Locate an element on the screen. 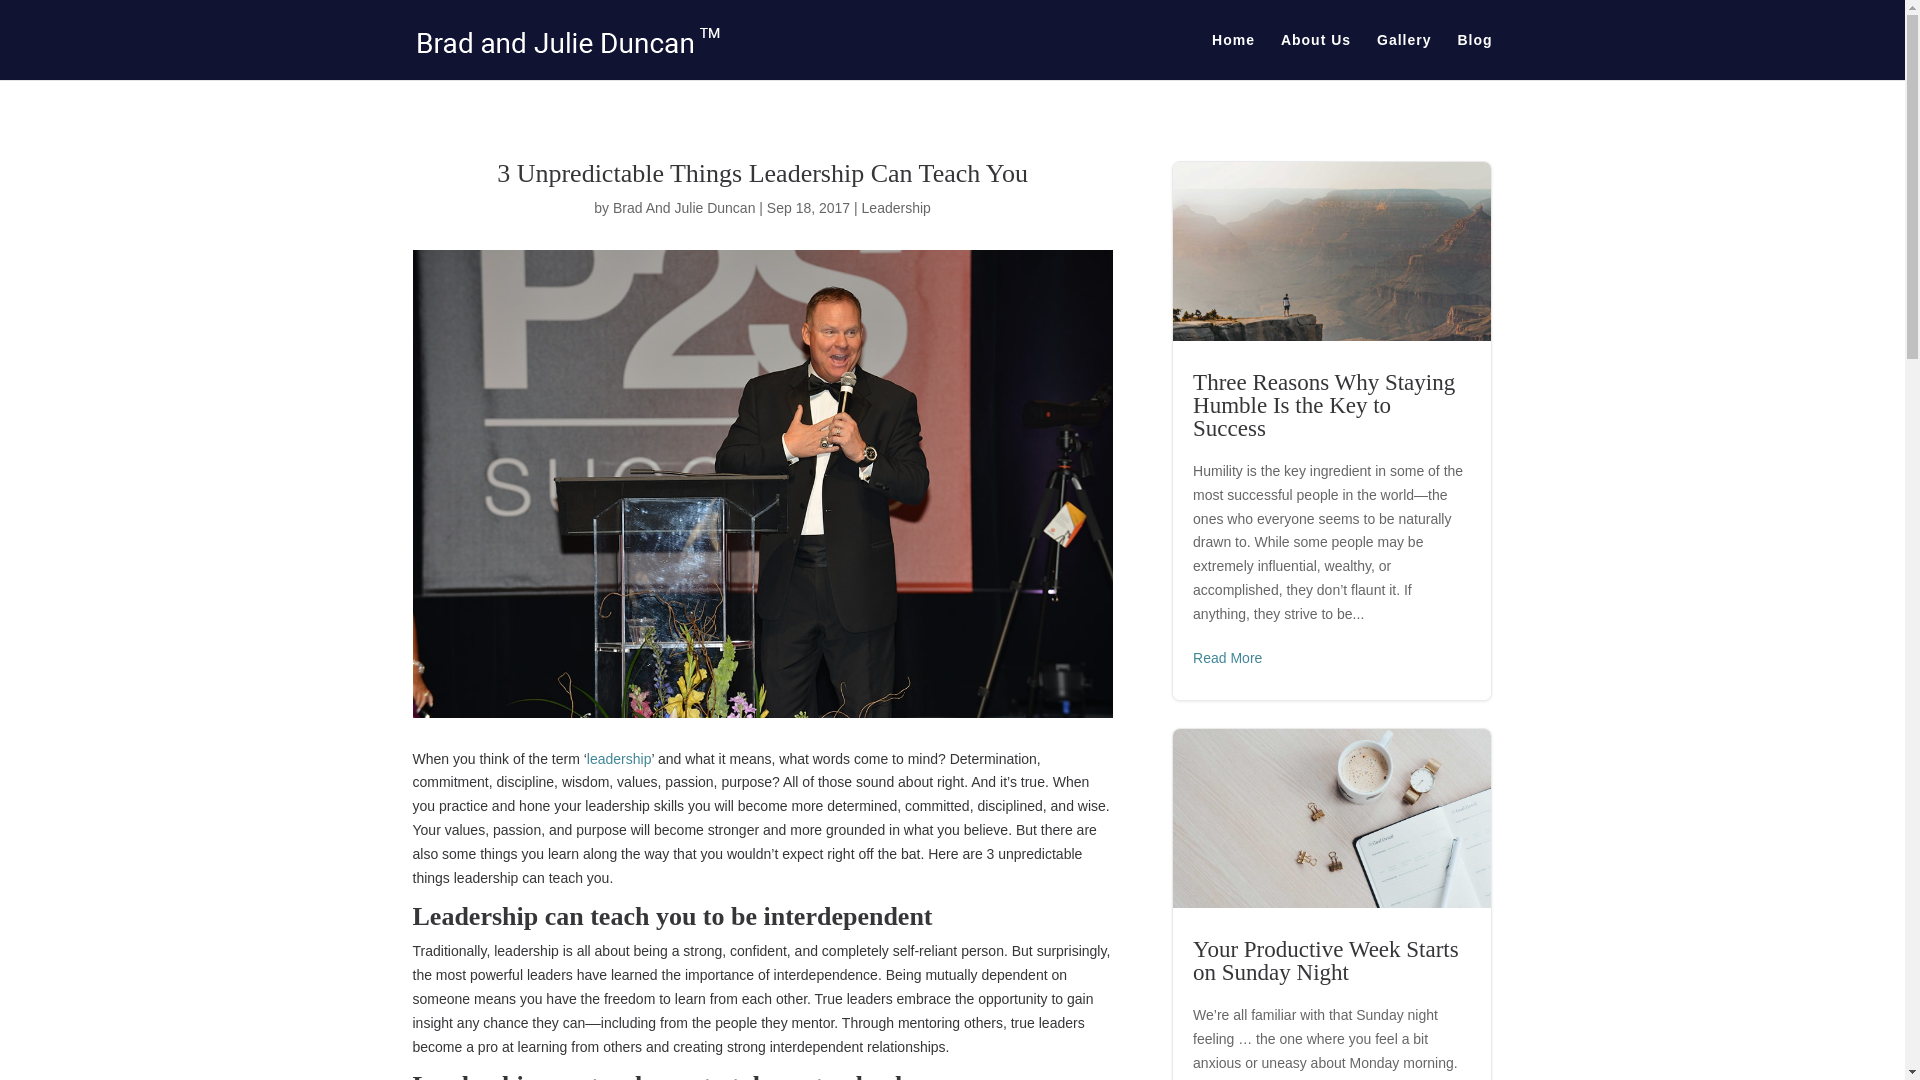 This screenshot has height=1080, width=1920. Leadership is located at coordinates (896, 208).